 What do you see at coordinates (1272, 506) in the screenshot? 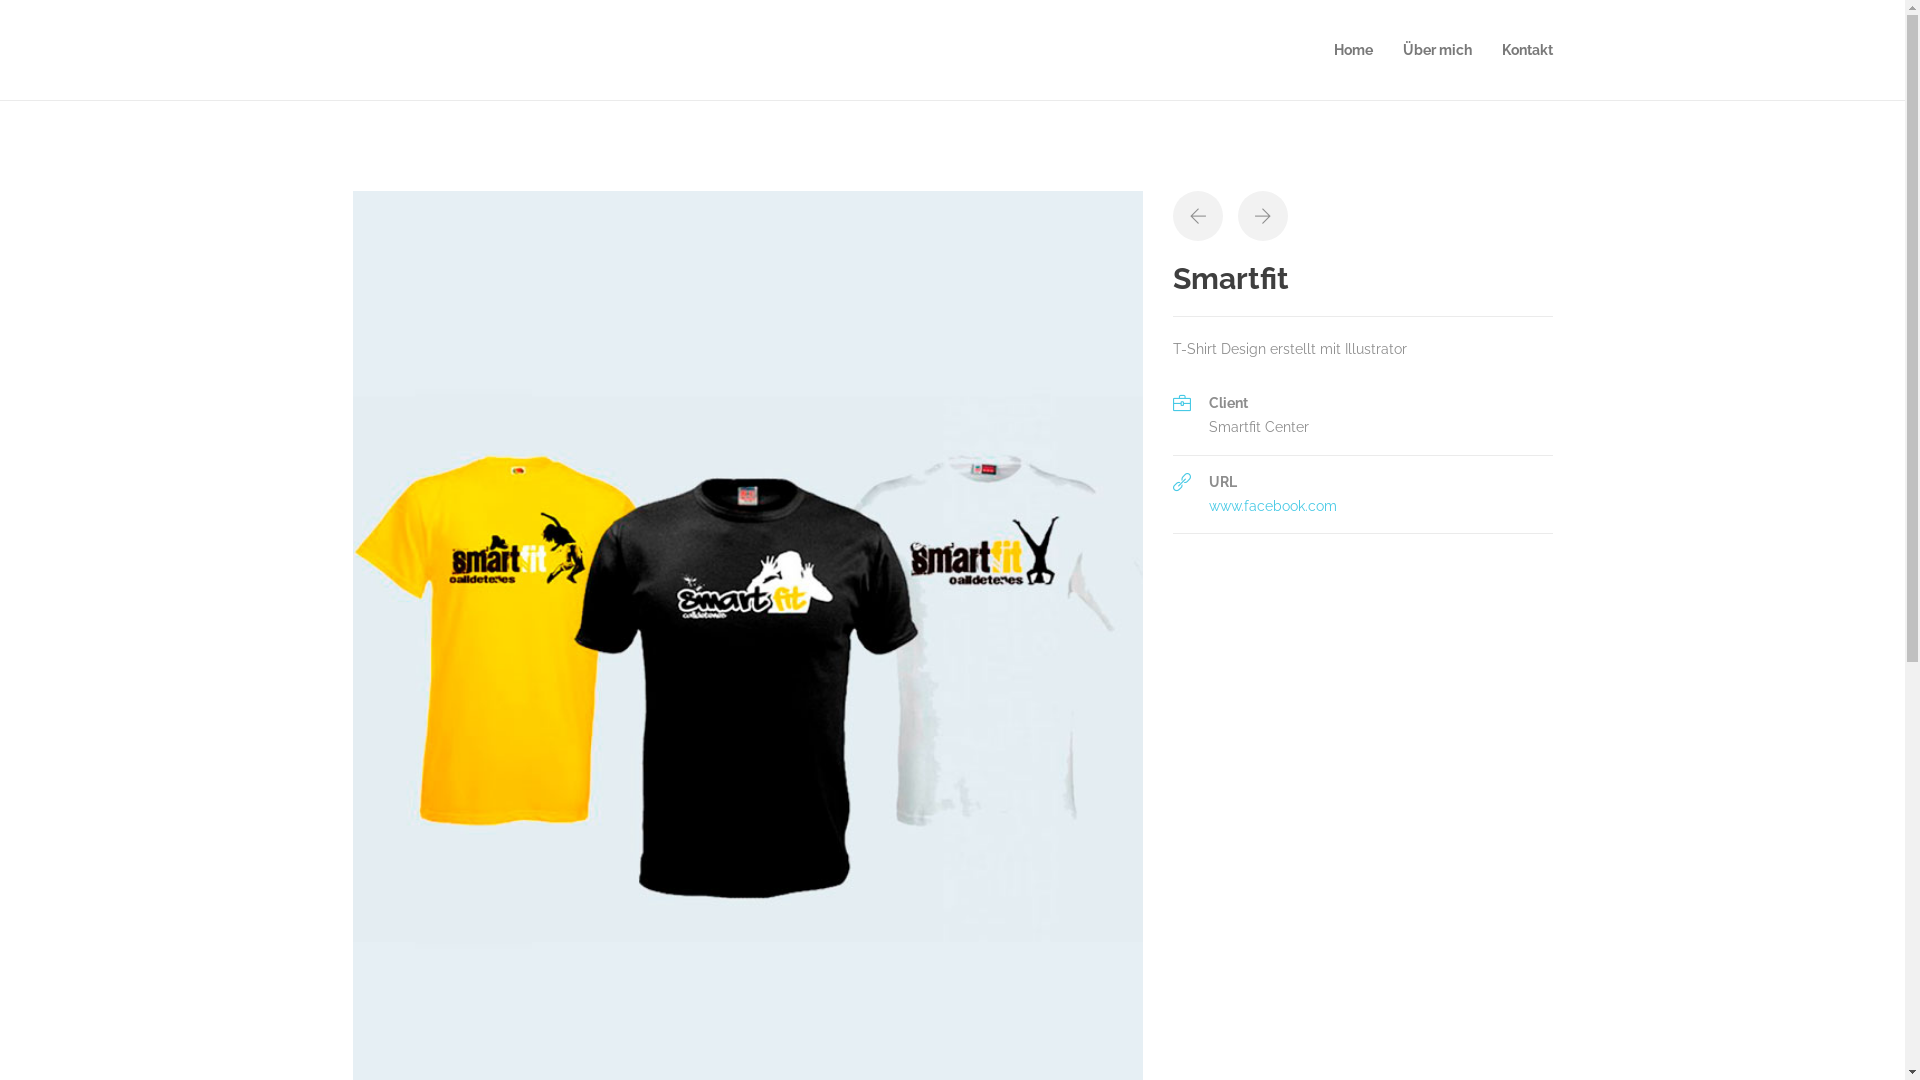
I see `www.facebook.com` at bounding box center [1272, 506].